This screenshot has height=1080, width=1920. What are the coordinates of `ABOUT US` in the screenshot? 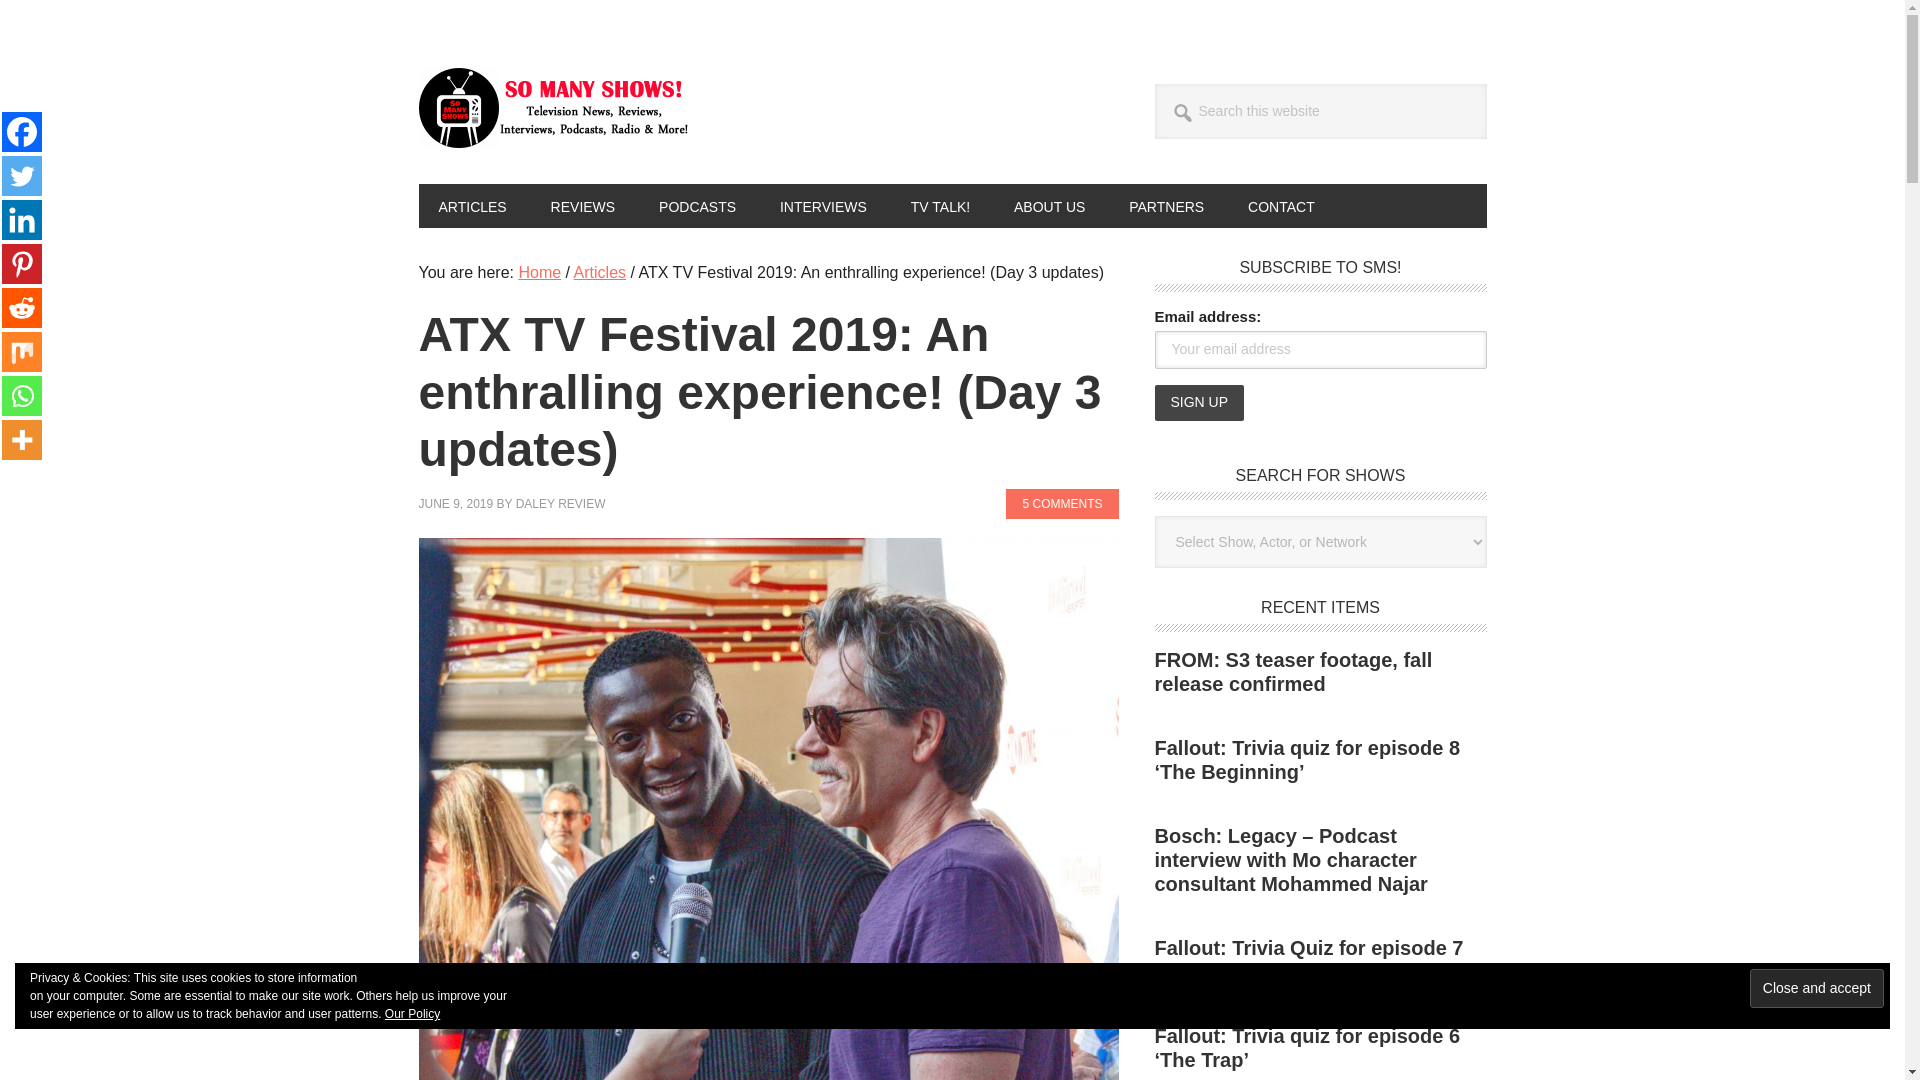 It's located at (1050, 205).